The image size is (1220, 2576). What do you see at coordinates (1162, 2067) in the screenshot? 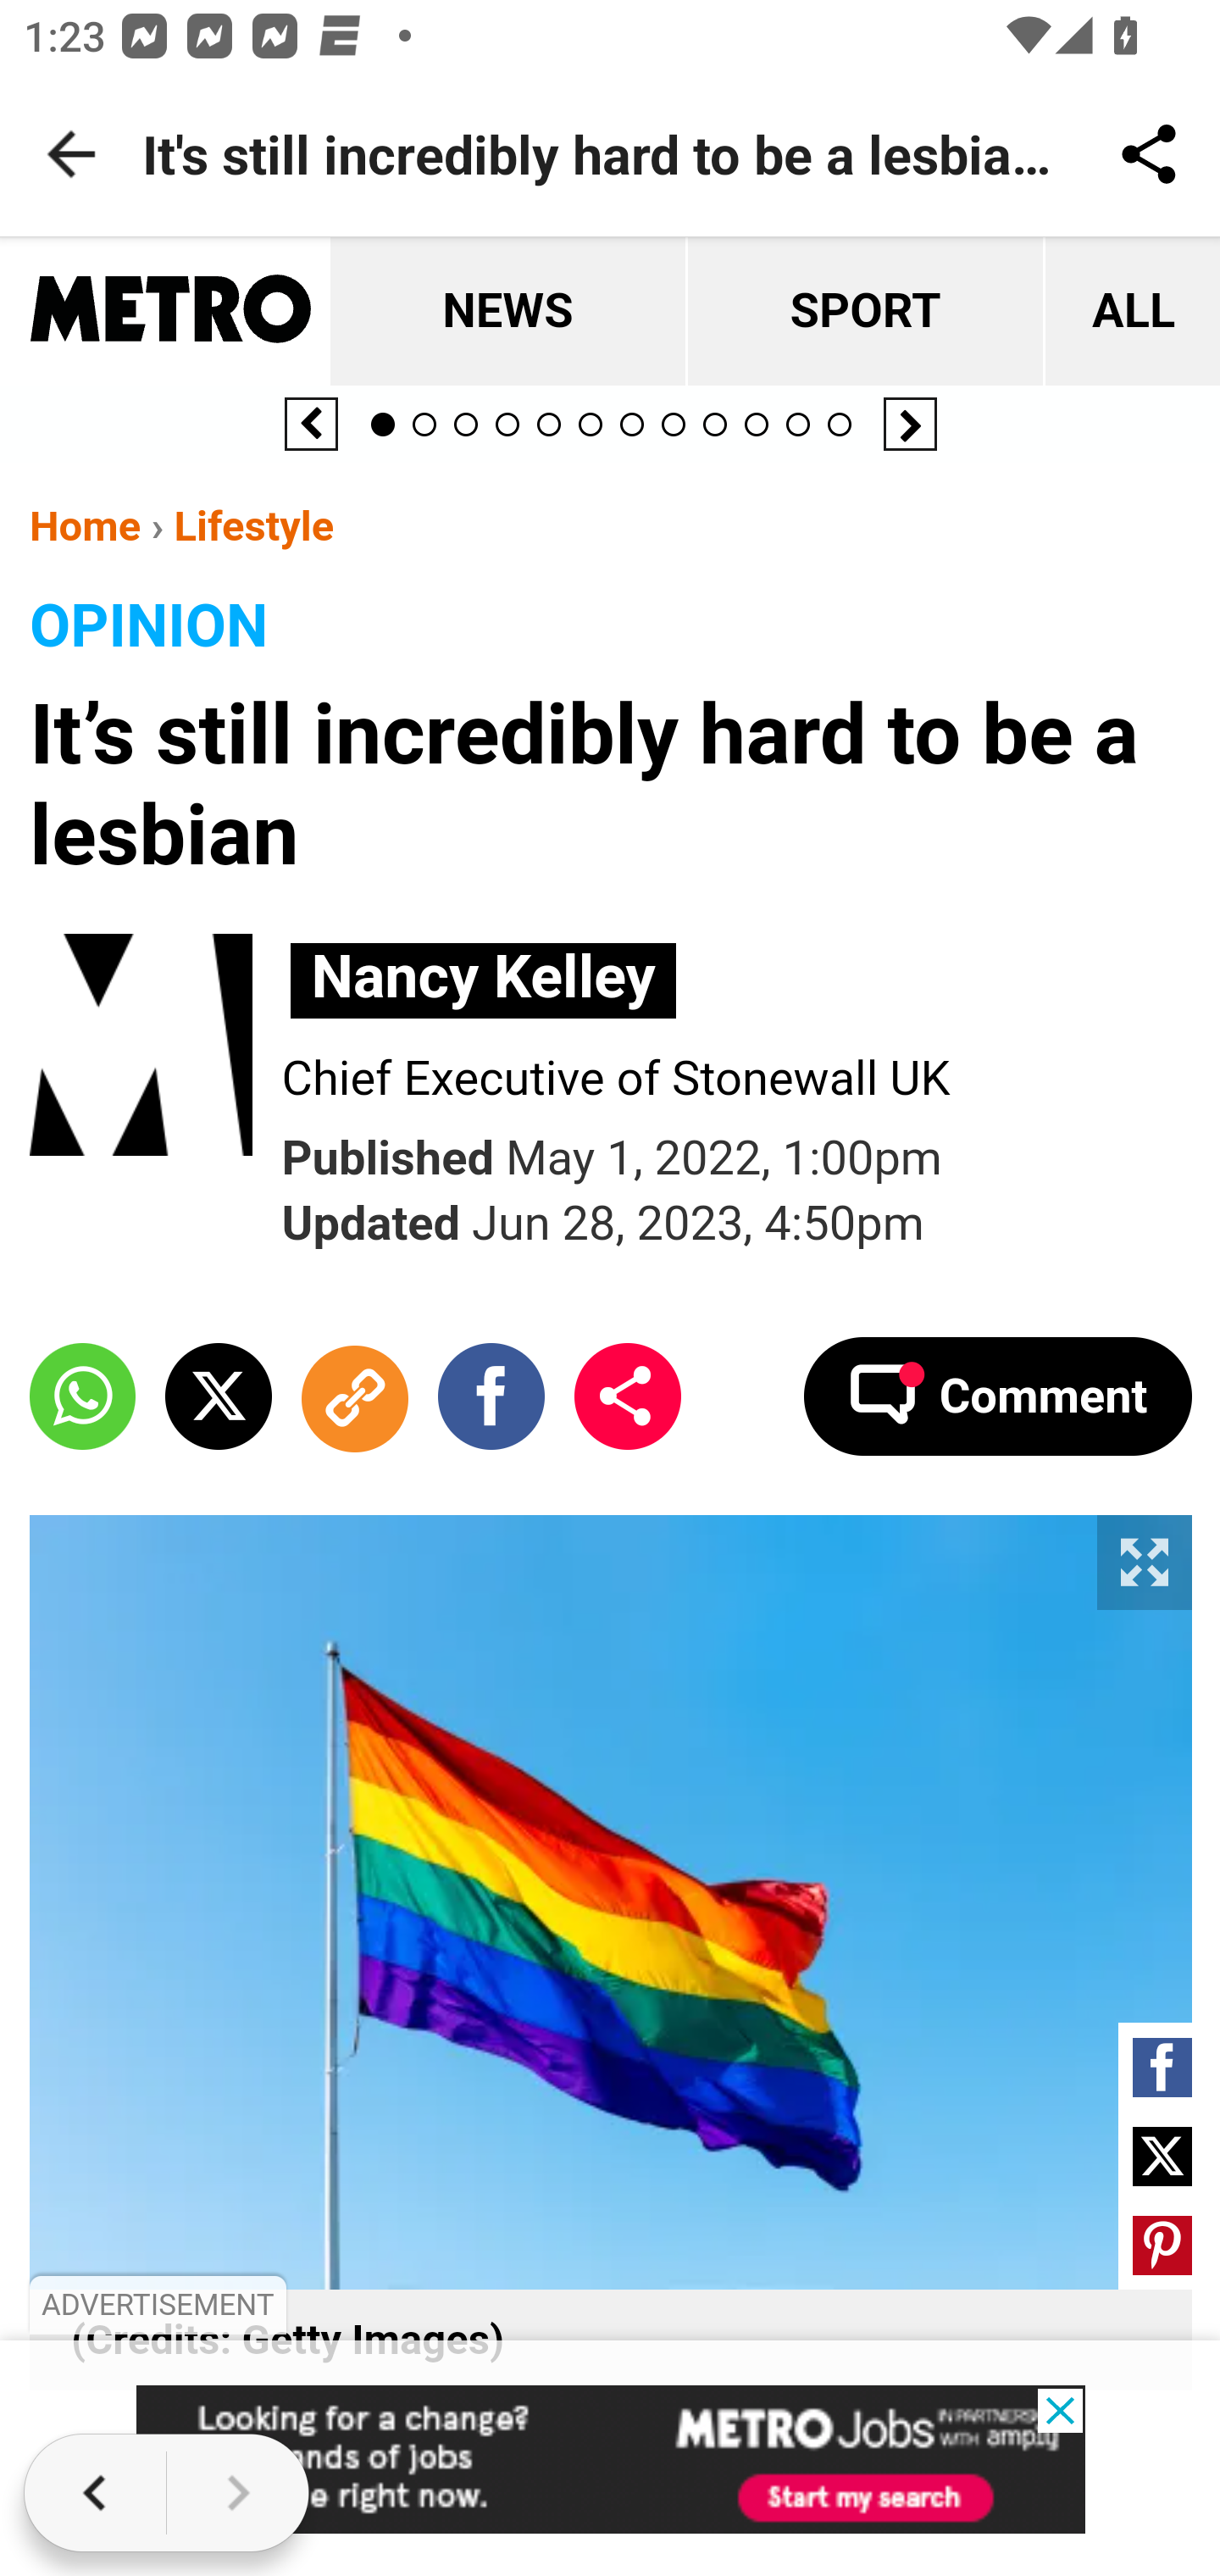
I see `` at bounding box center [1162, 2067].